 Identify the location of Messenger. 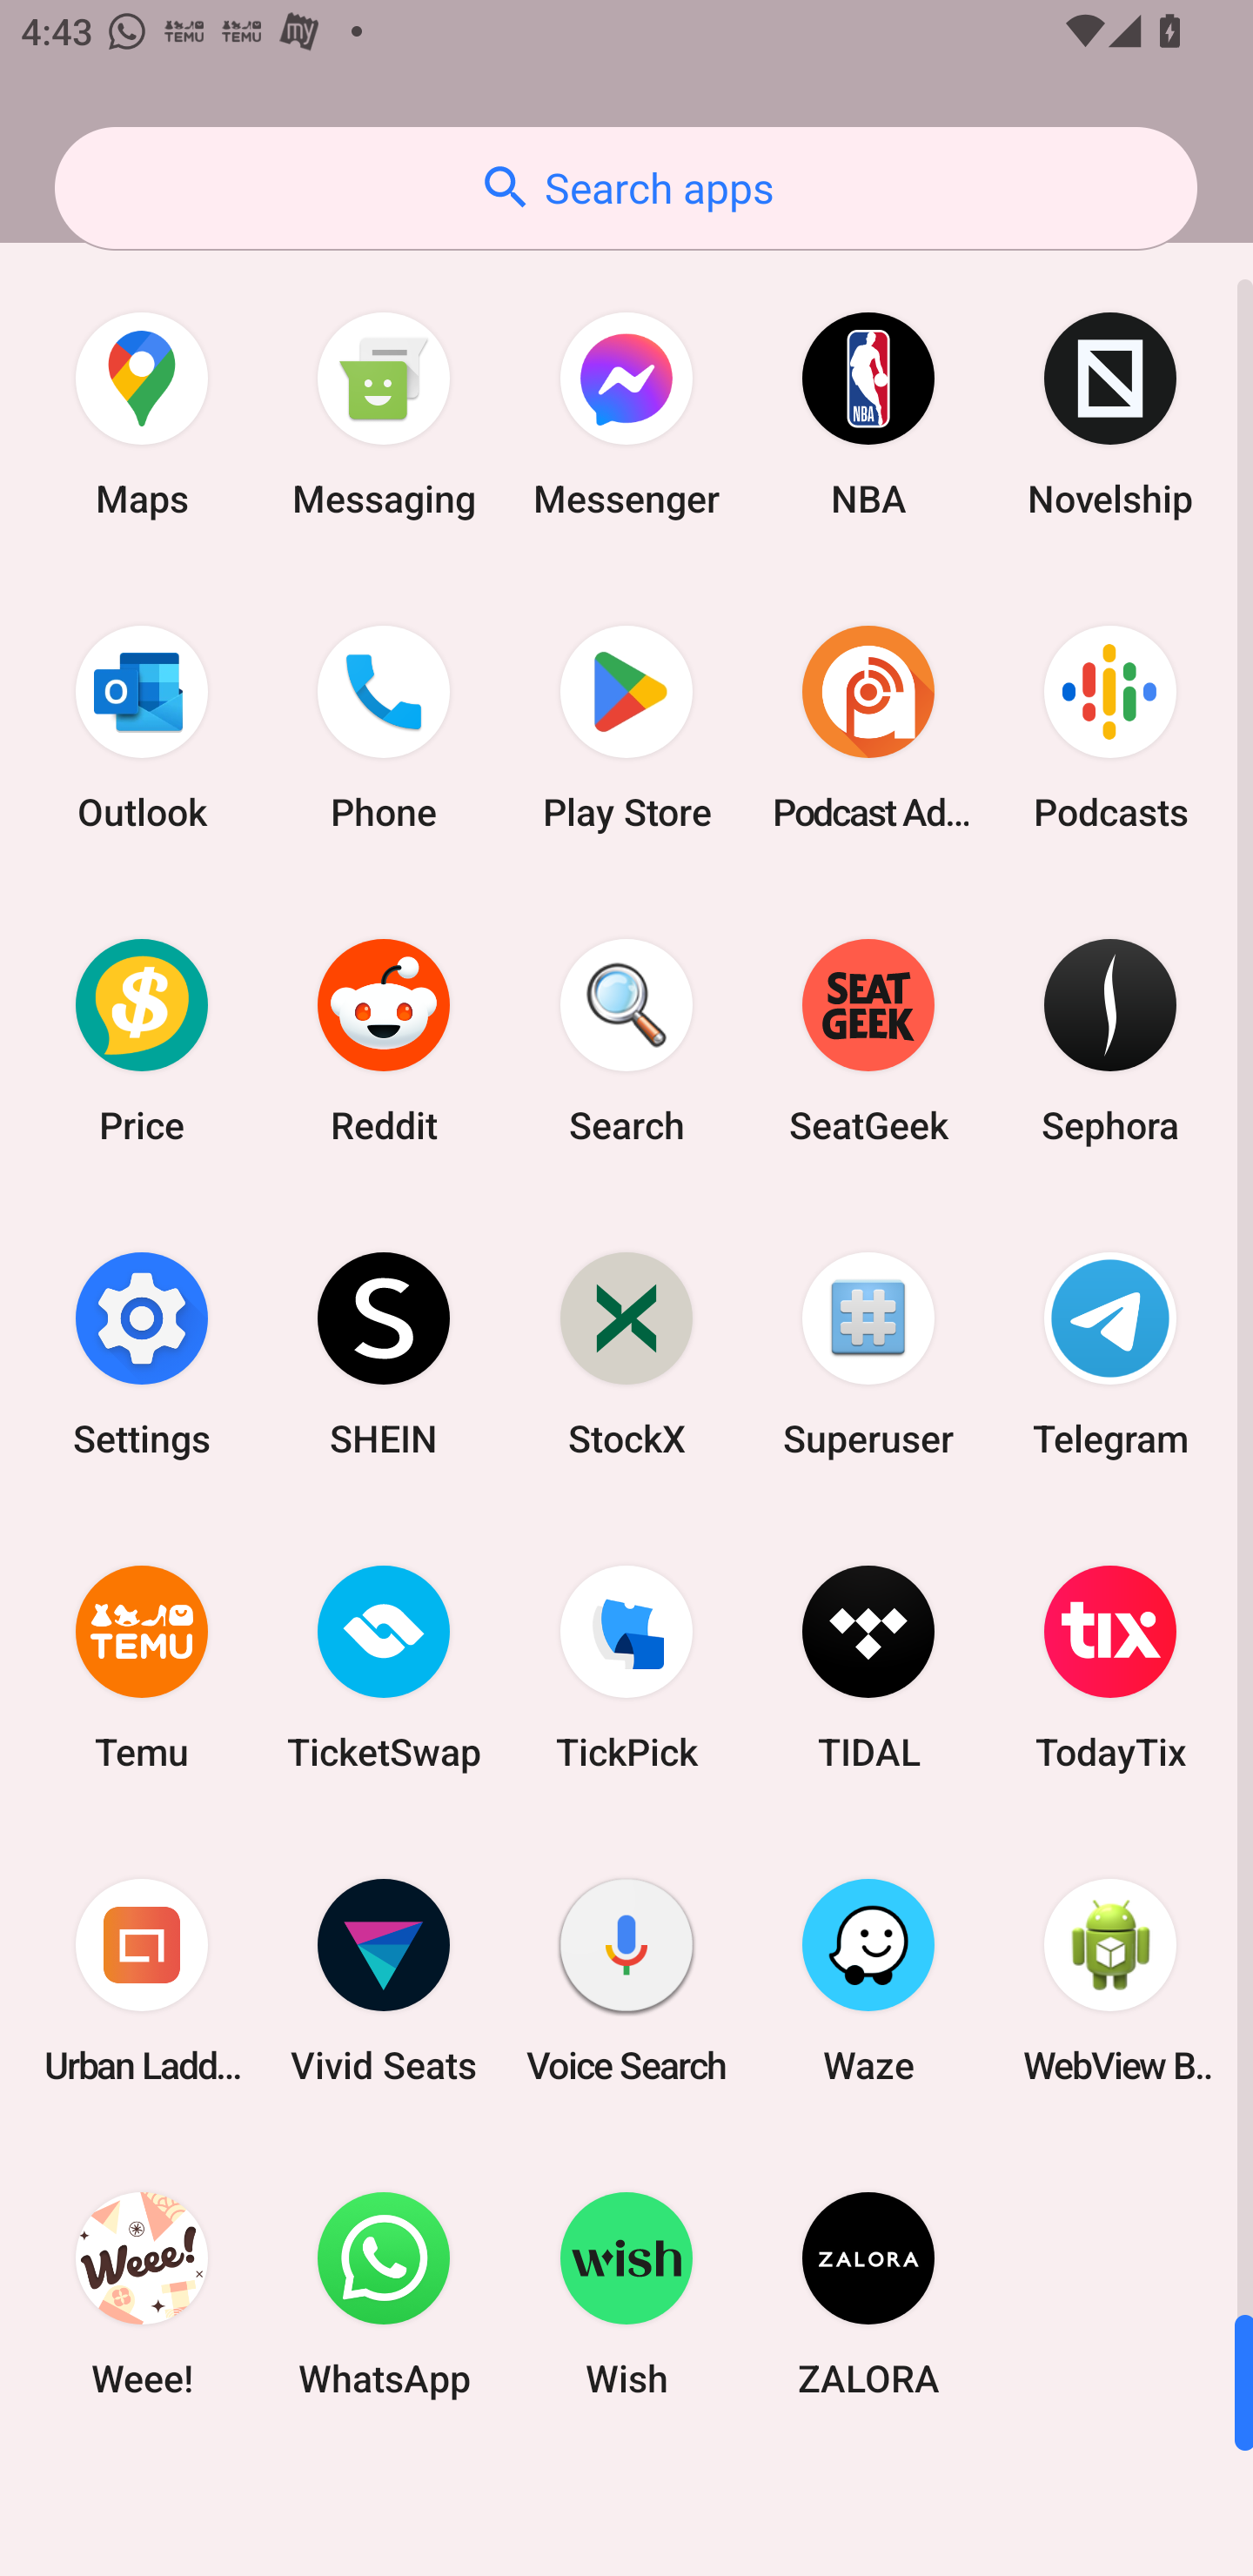
(626, 414).